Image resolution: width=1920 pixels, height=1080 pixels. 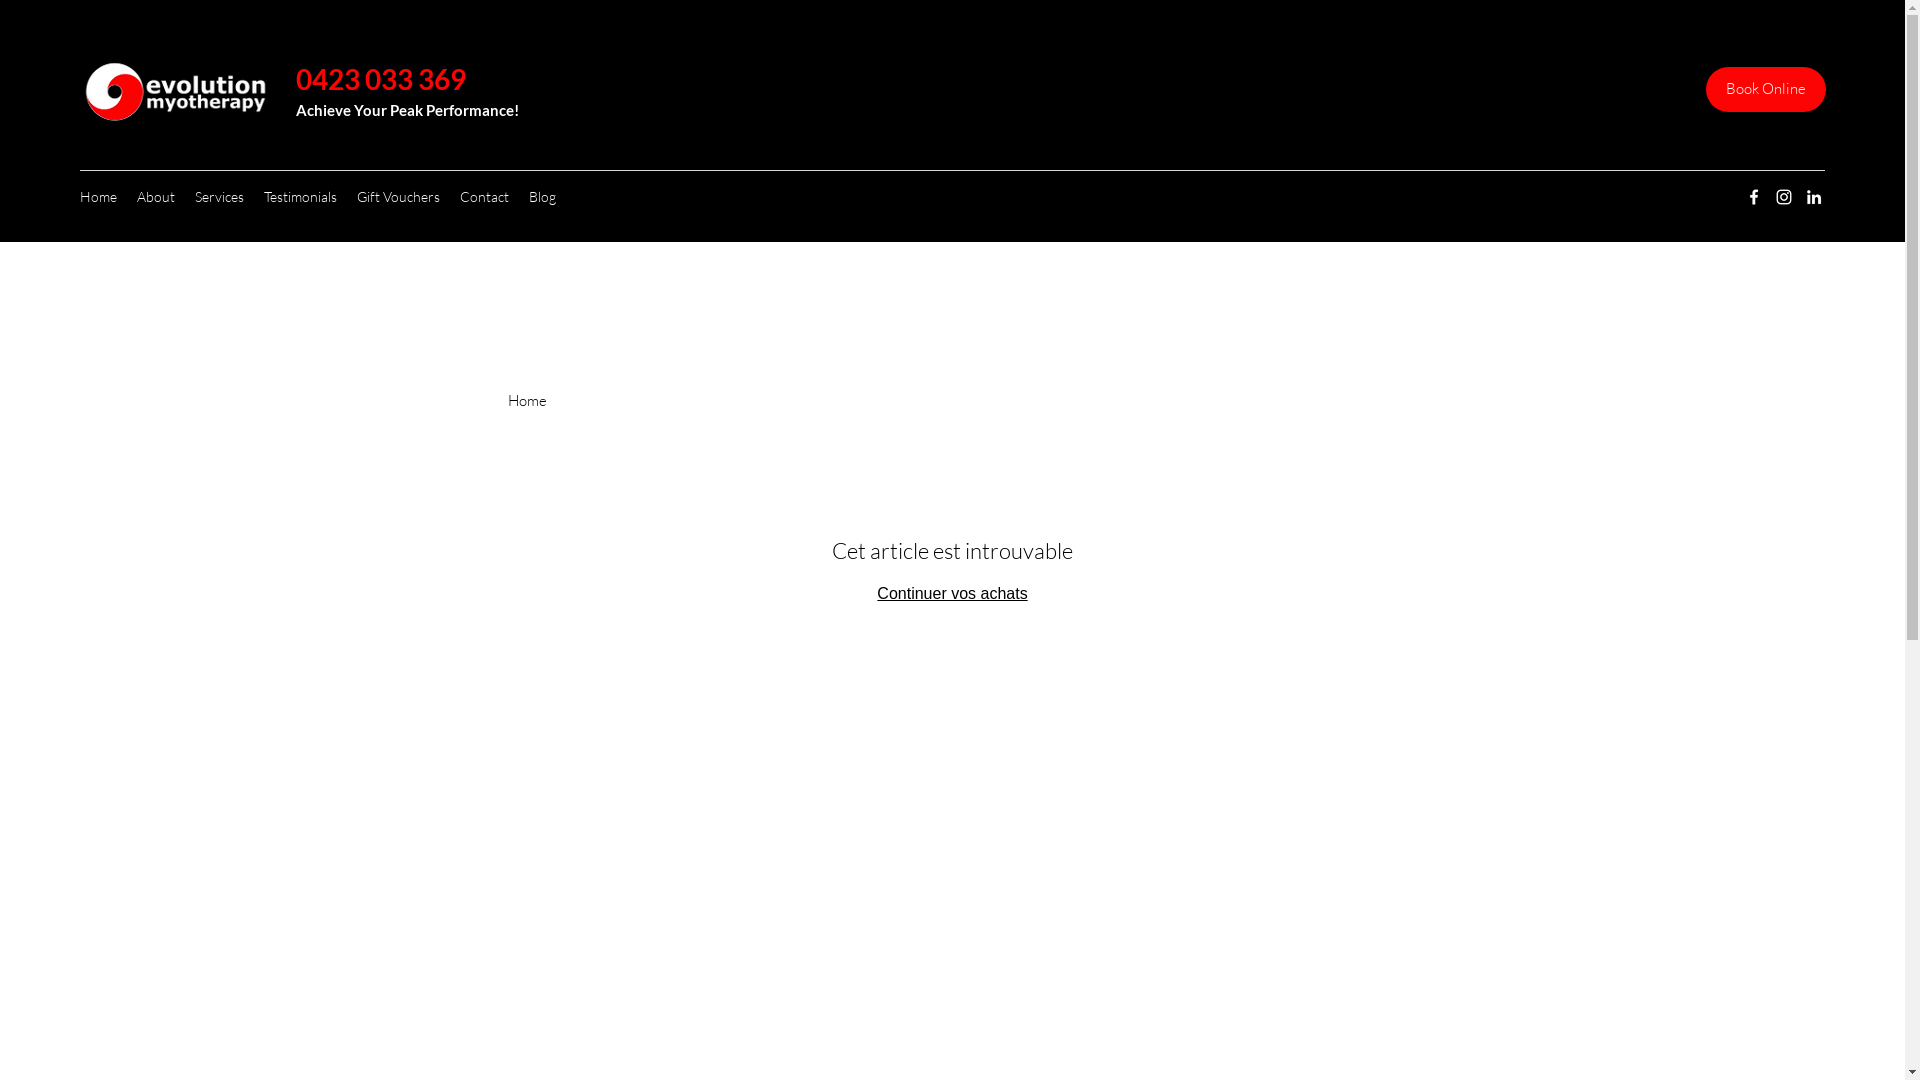 I want to click on Home, so click(x=528, y=400).